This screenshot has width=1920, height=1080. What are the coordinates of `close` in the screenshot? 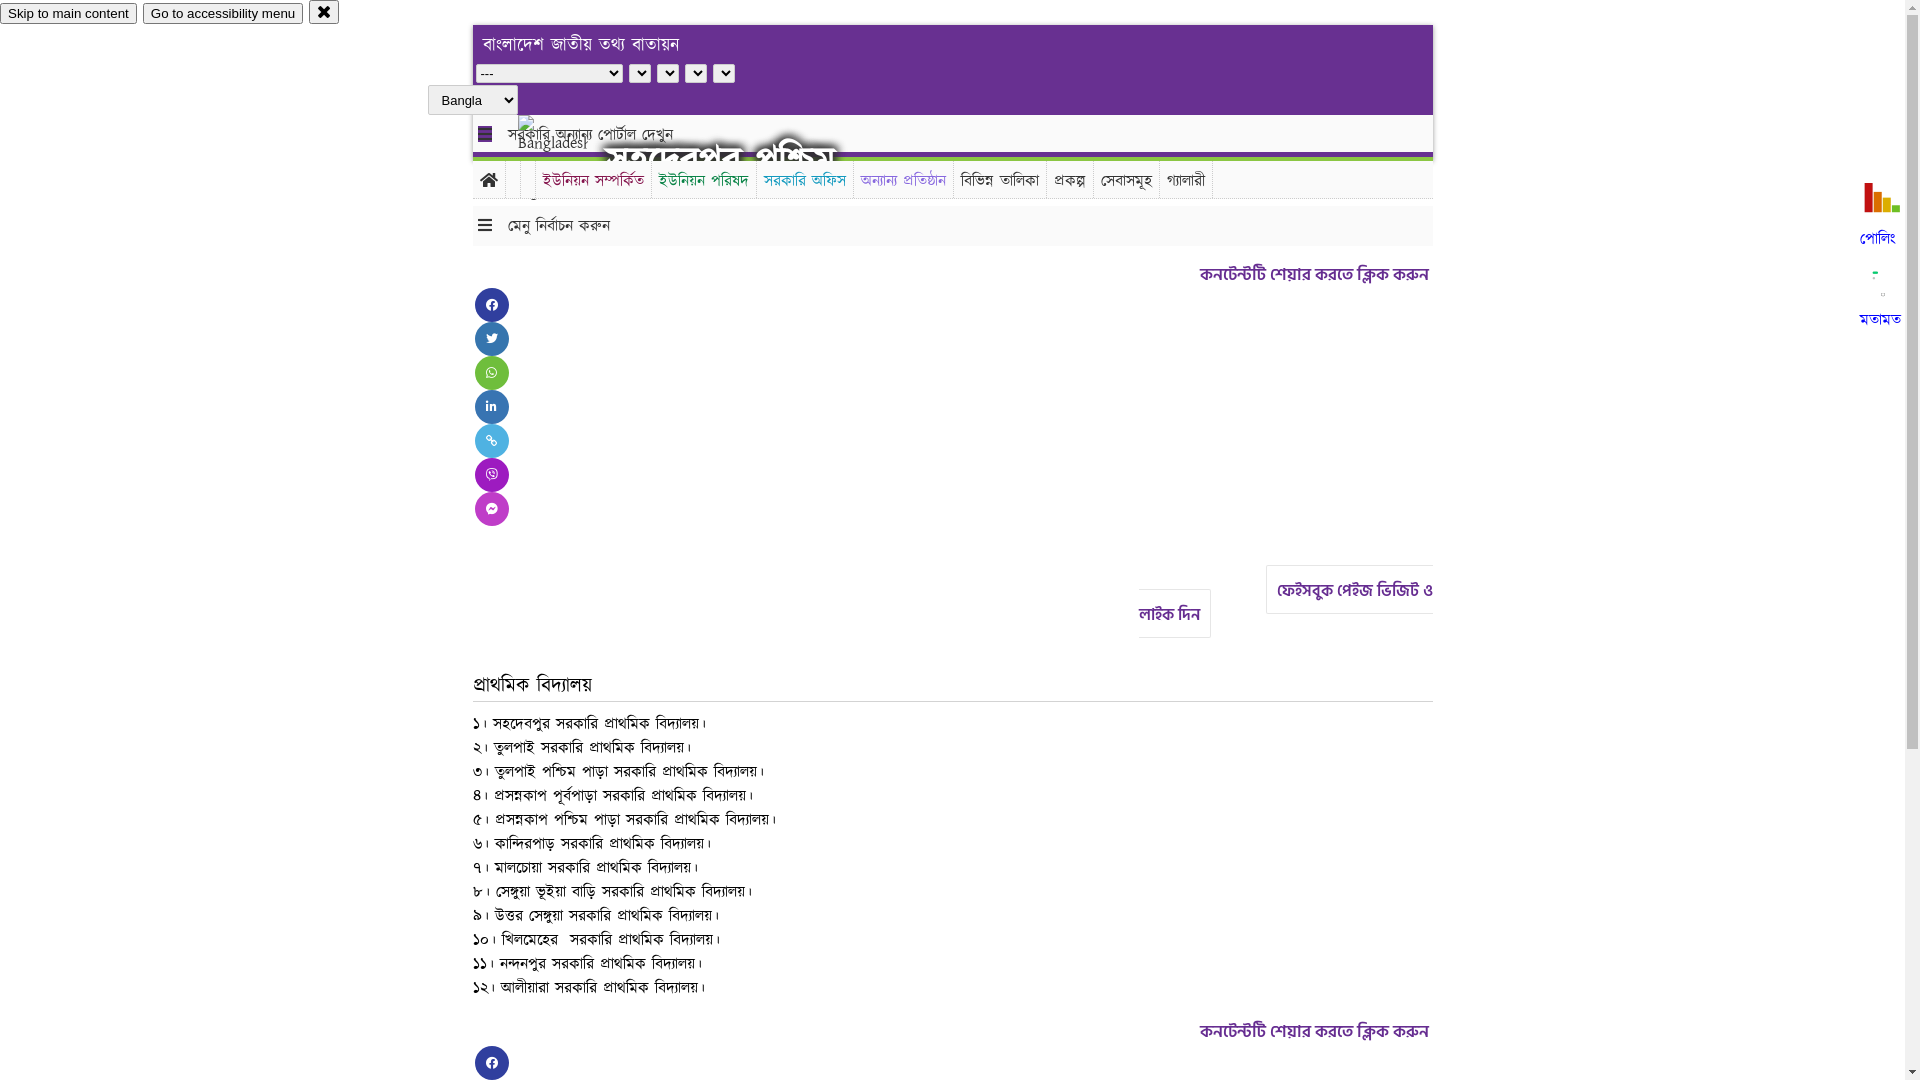 It's located at (324, 12).